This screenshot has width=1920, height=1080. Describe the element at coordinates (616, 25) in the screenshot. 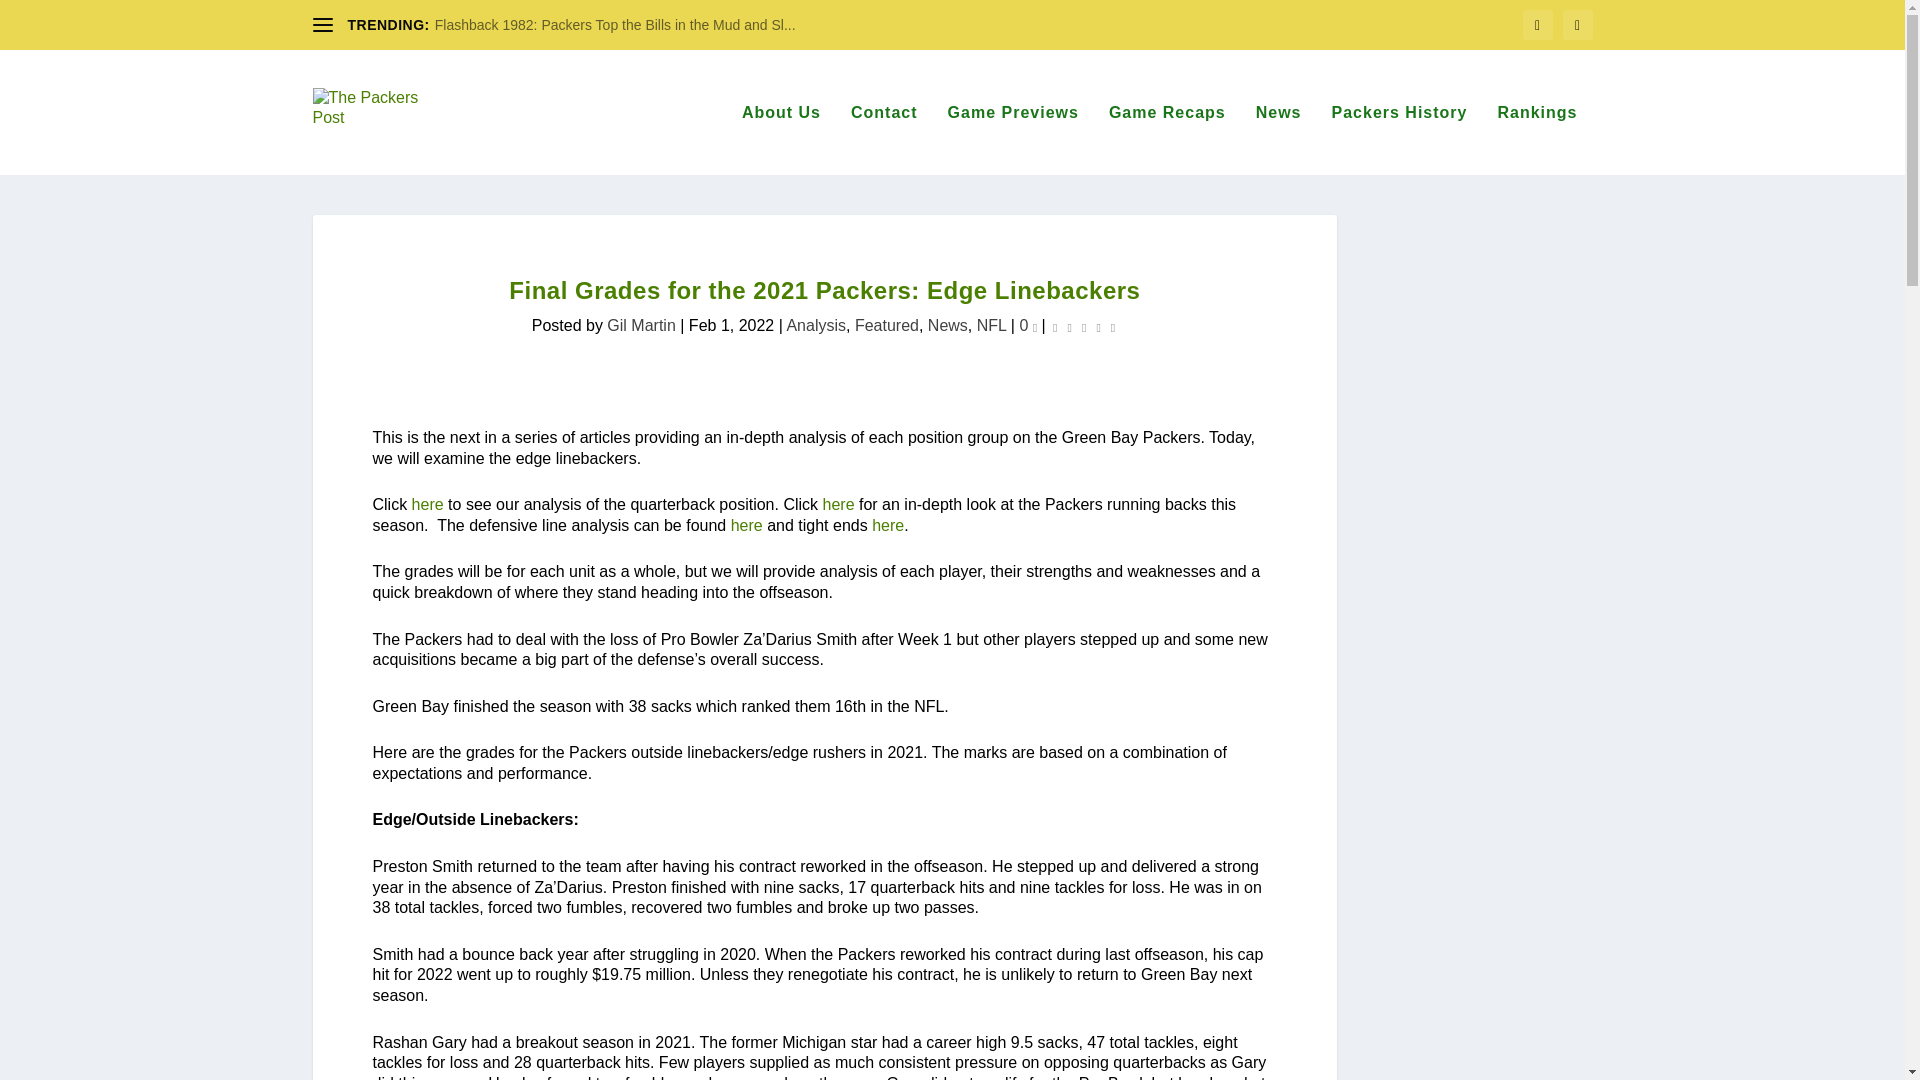

I see `Flashback 1982: Packers Top the Bills in the Mud and Sl...` at that location.